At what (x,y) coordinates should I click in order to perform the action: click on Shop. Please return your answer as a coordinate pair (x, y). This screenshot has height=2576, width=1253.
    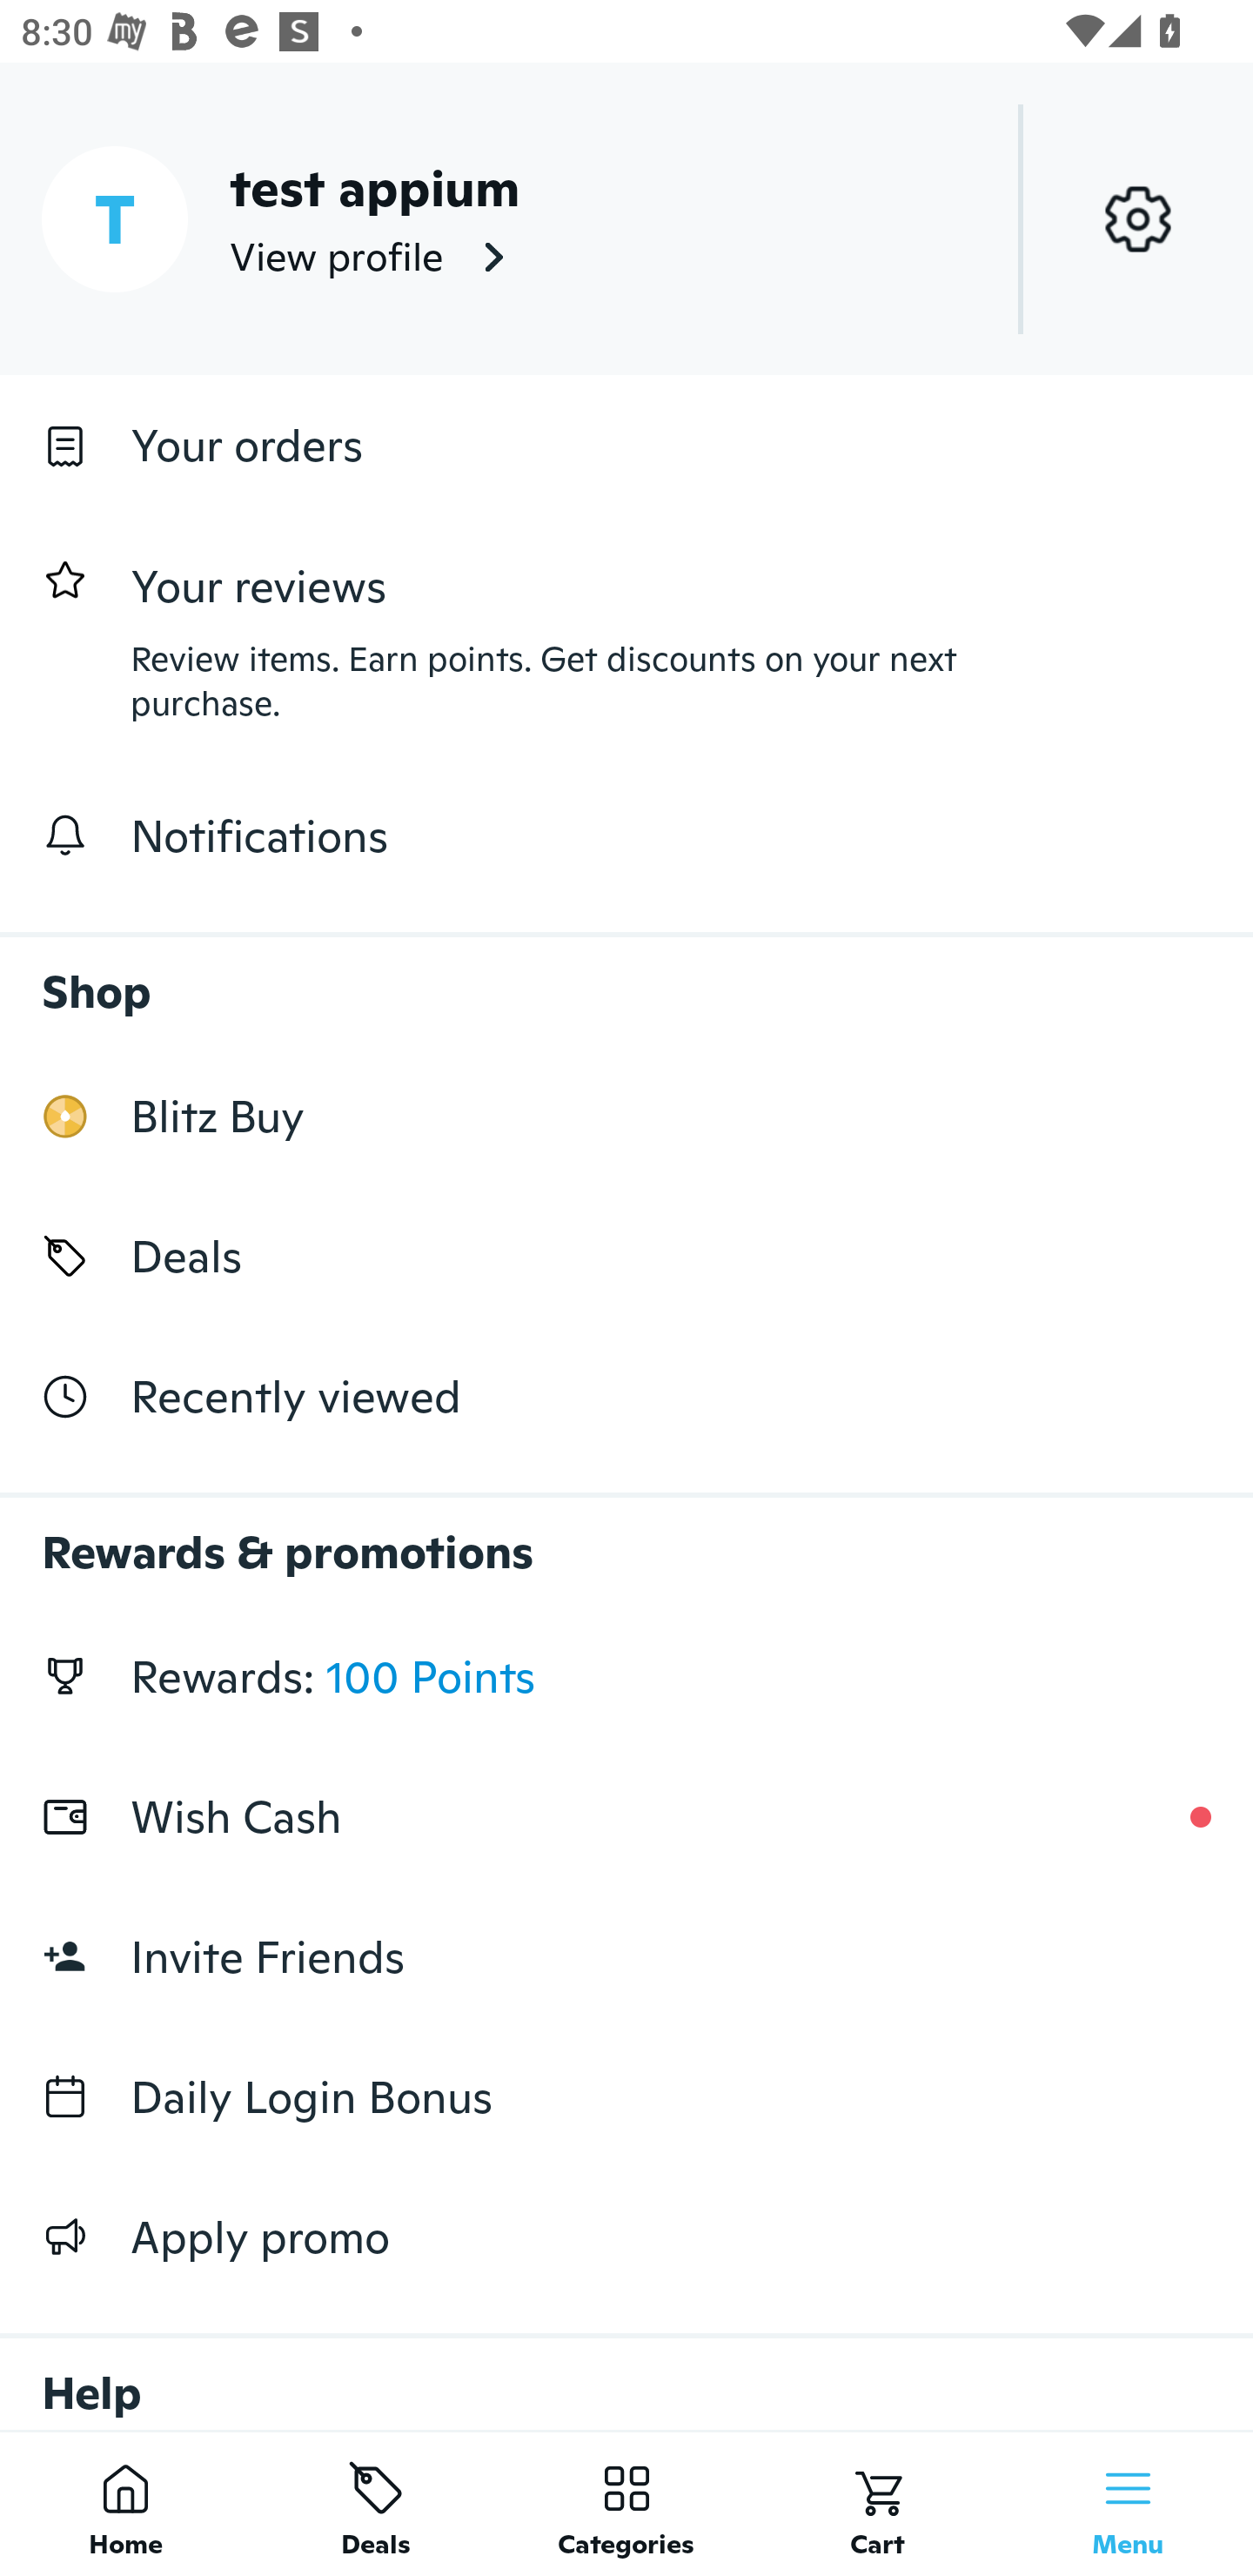
    Looking at the image, I should click on (626, 976).